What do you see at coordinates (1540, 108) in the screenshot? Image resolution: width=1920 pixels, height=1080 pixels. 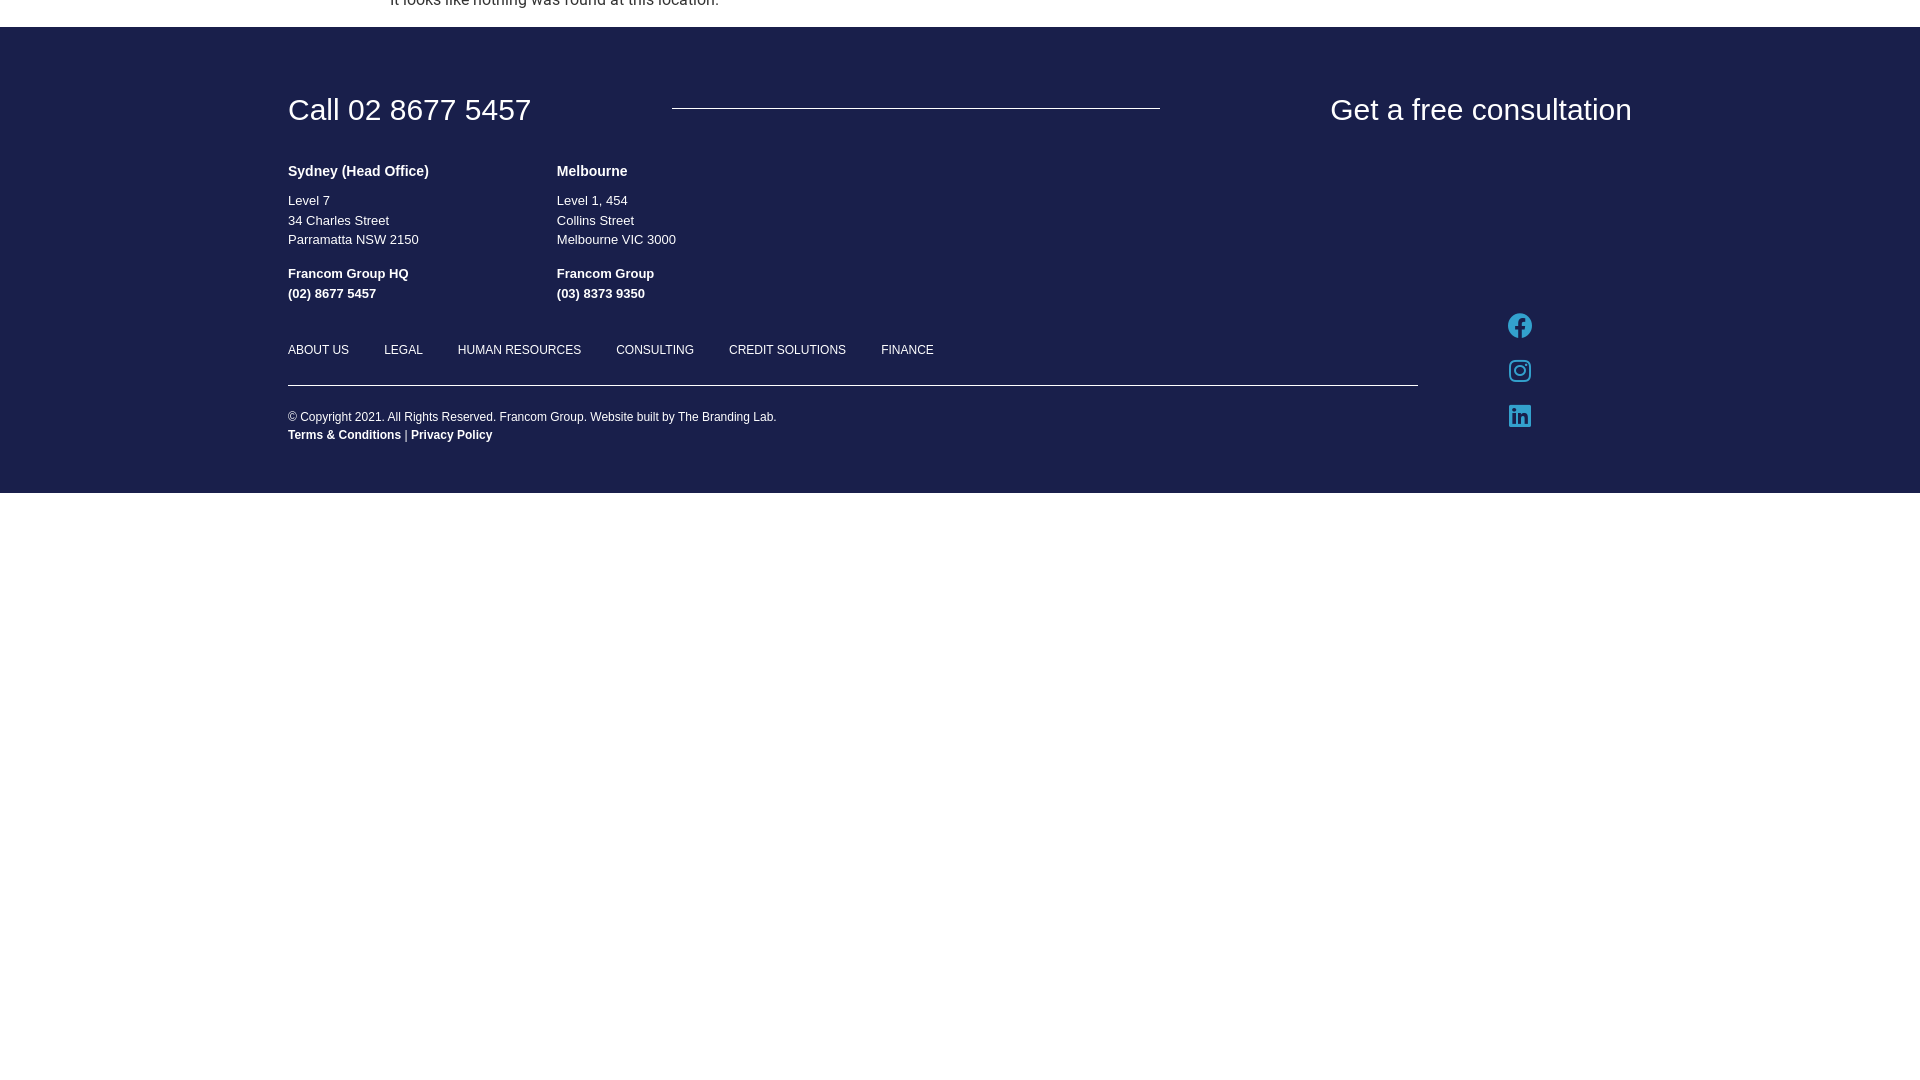 I see `LEGAL` at bounding box center [1540, 108].